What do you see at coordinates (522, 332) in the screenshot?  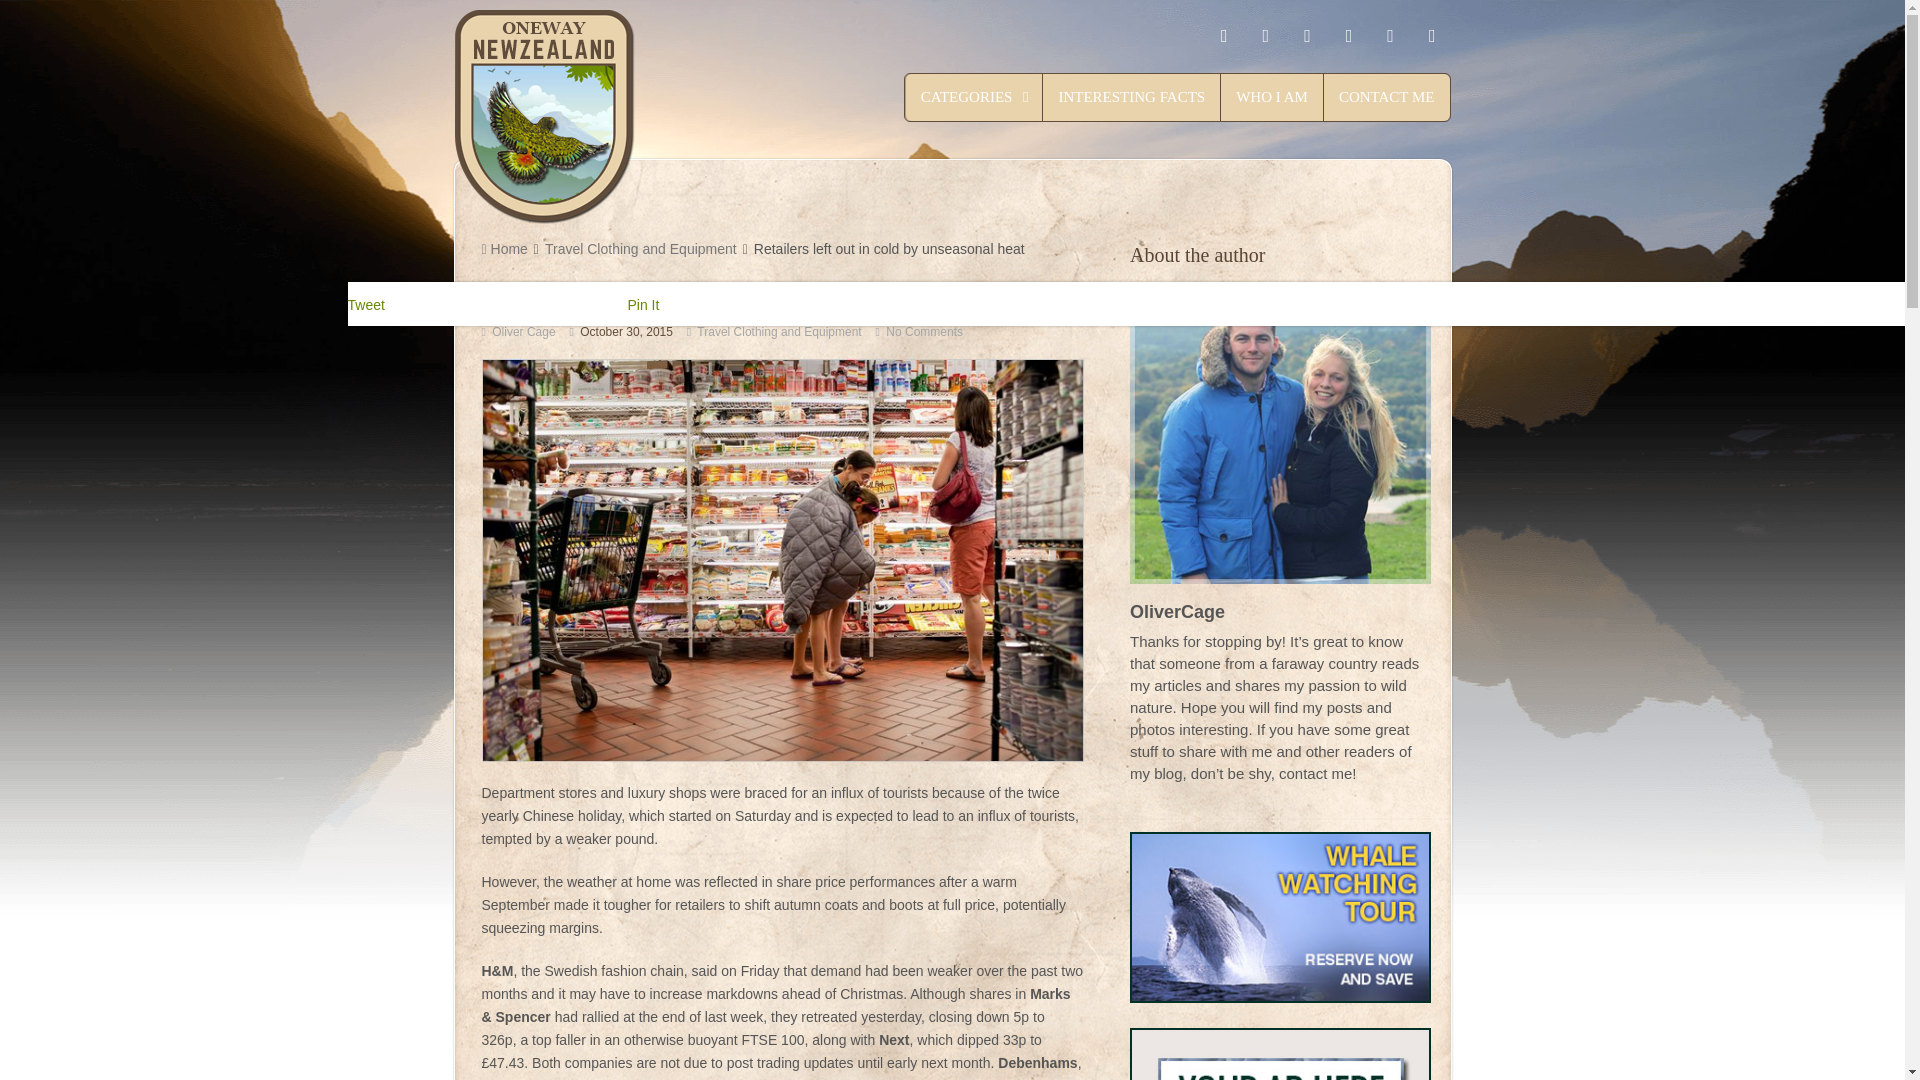 I see `Oliver Cage` at bounding box center [522, 332].